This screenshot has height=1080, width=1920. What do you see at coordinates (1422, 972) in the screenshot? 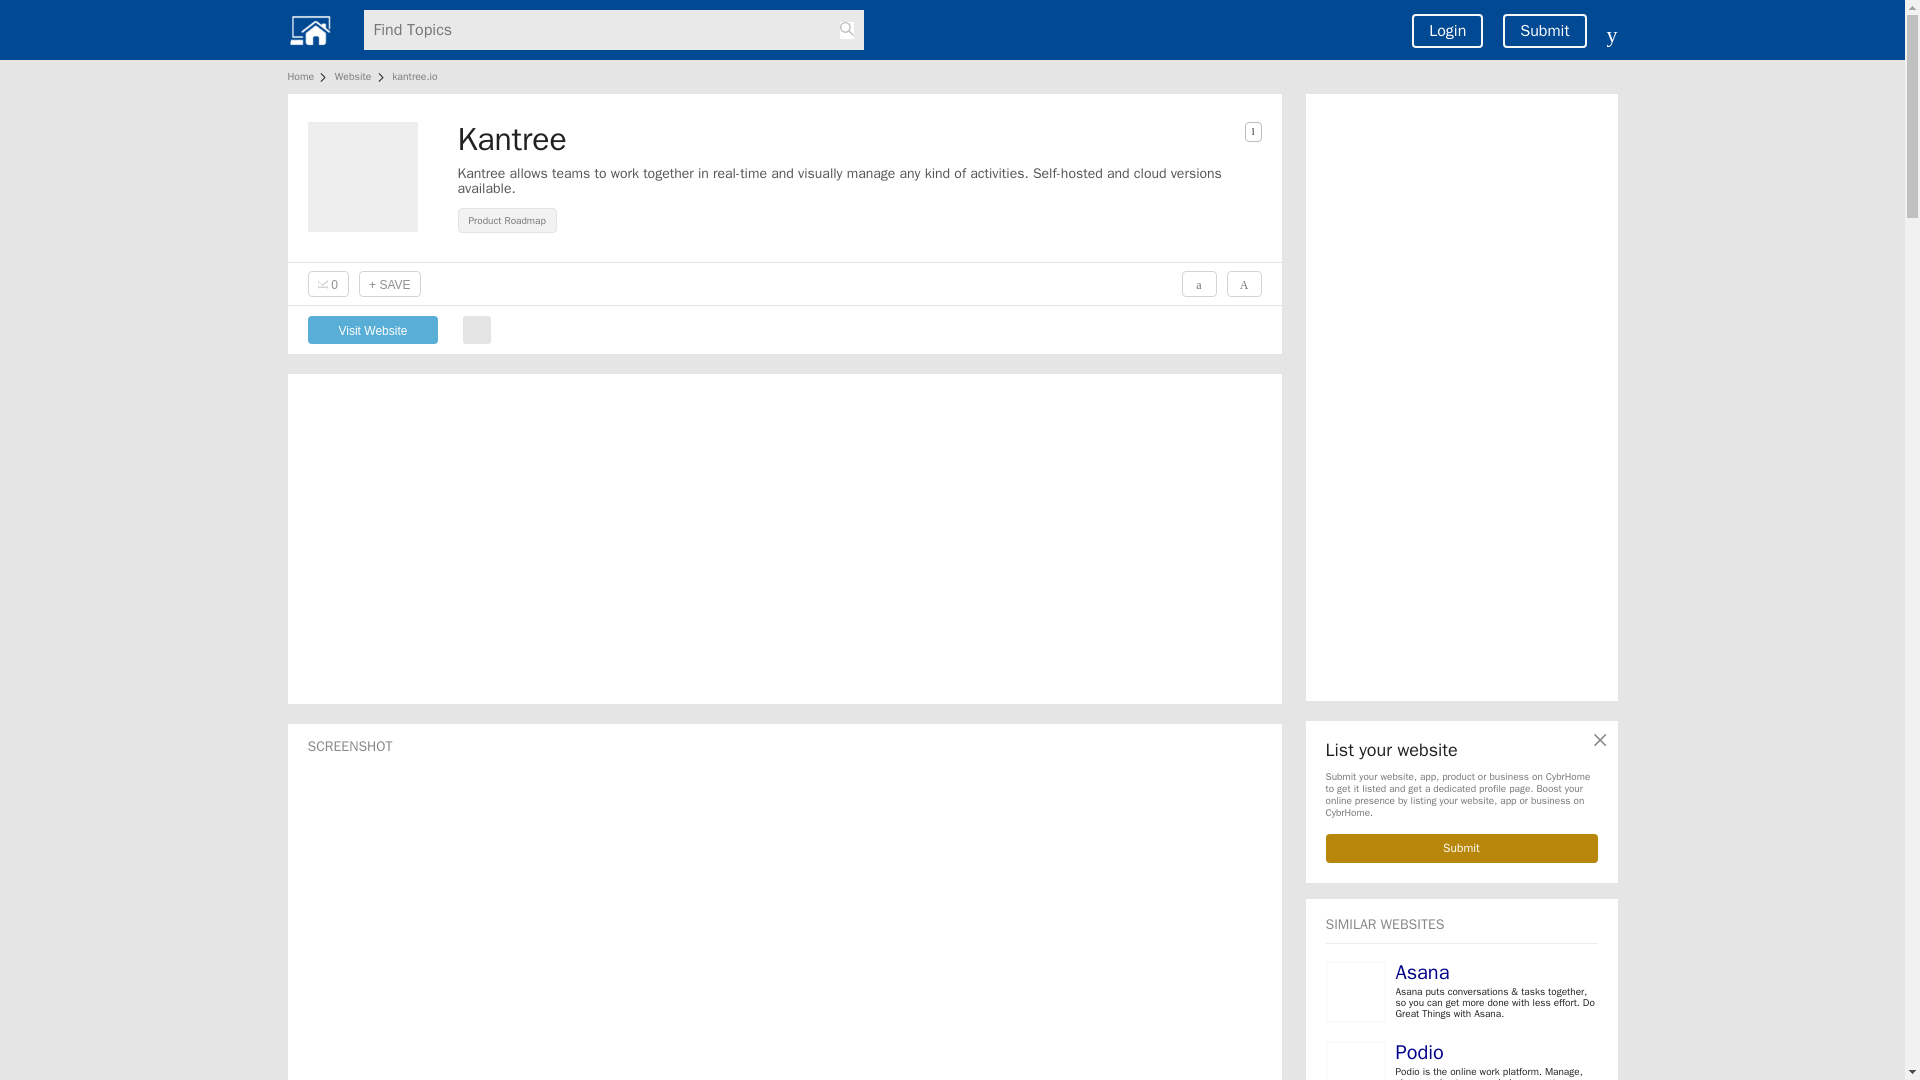
I see `Asana` at bounding box center [1422, 972].